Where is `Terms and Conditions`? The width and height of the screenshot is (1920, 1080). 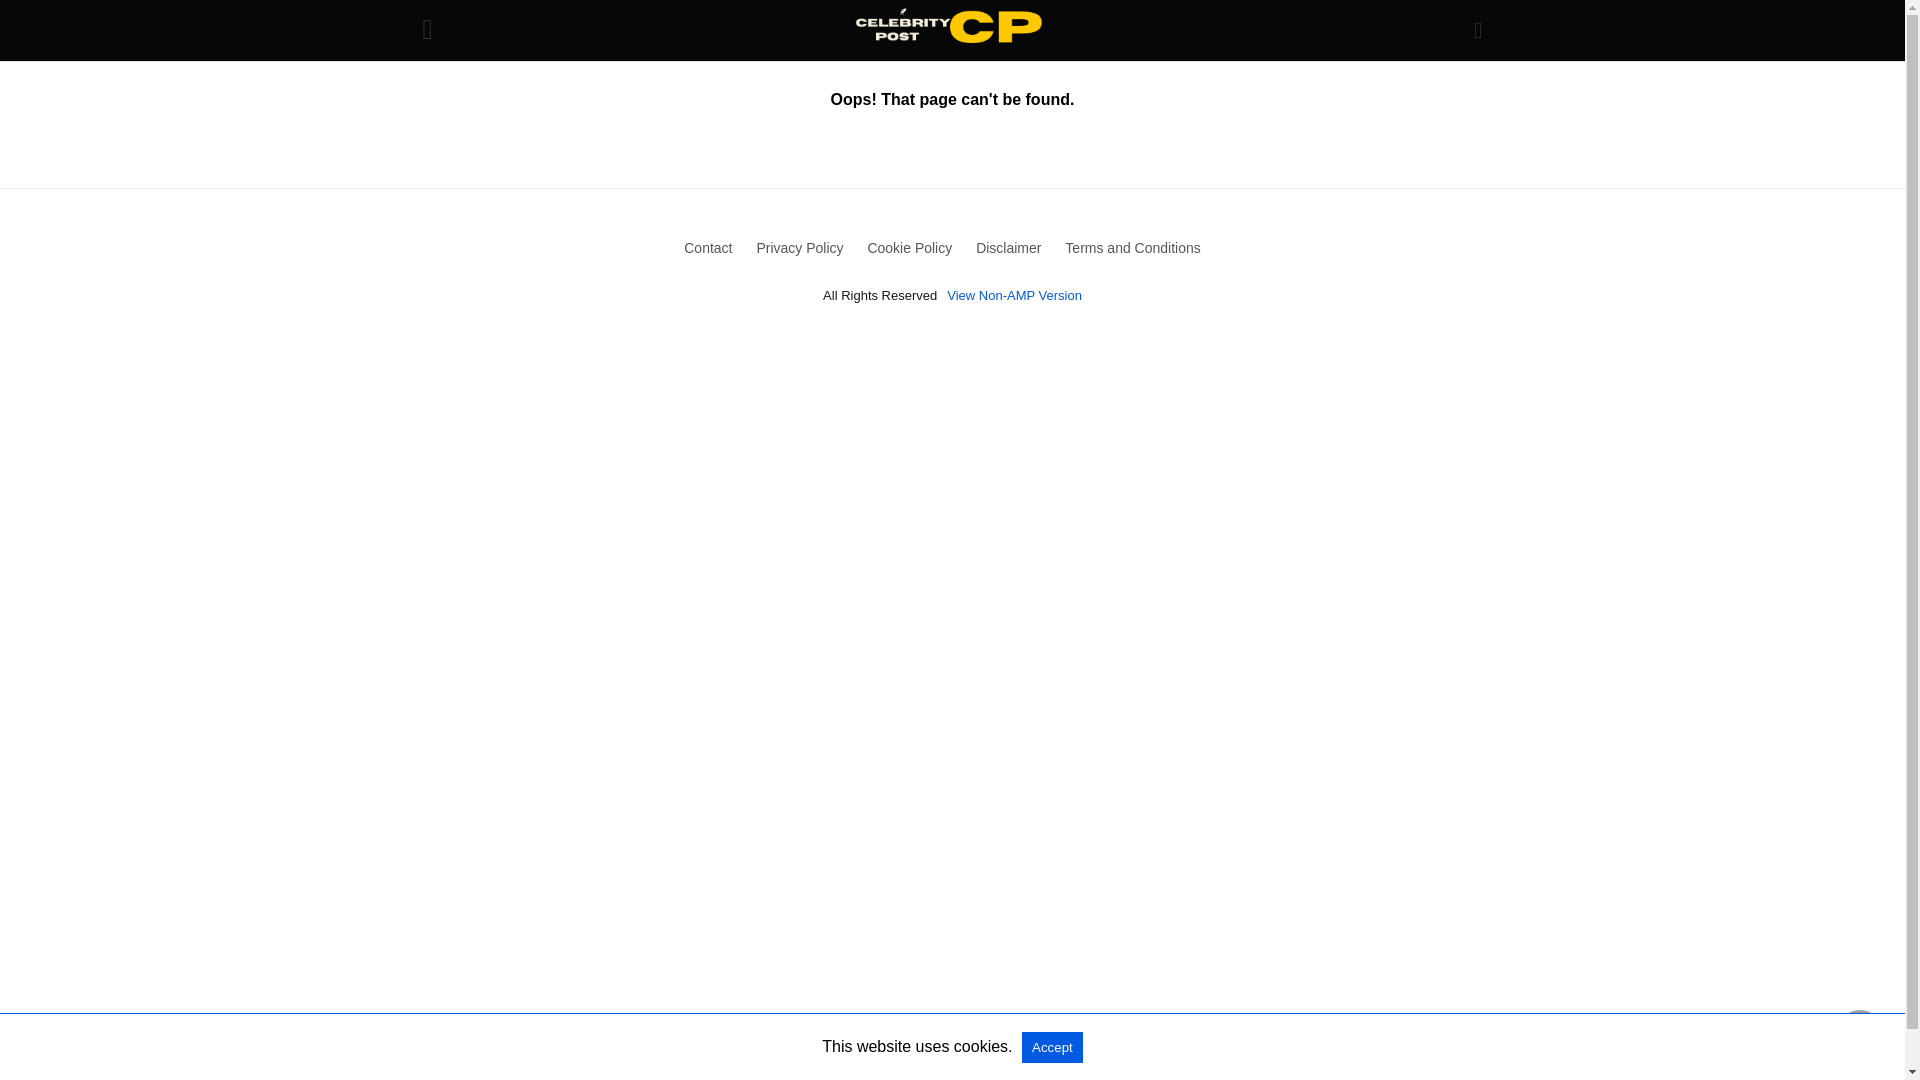 Terms and Conditions is located at coordinates (1132, 247).